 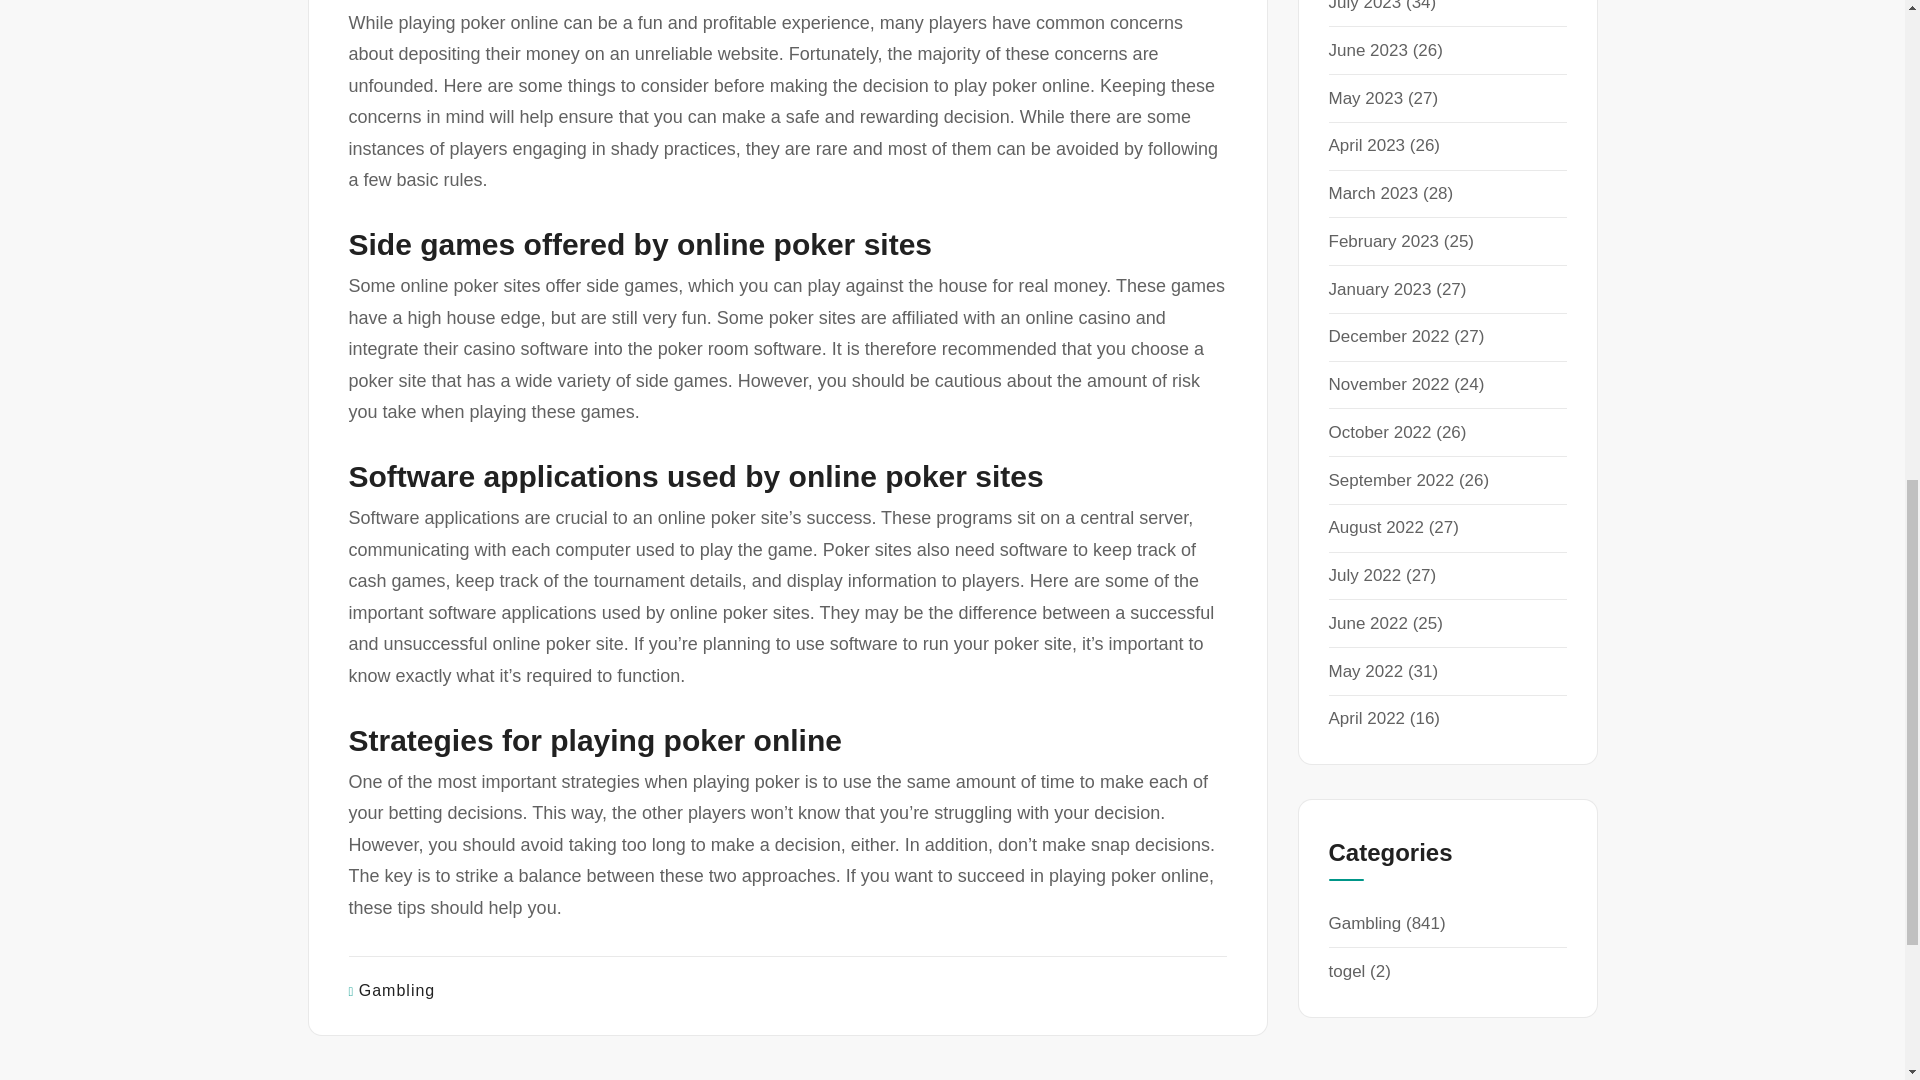 What do you see at coordinates (1368, 50) in the screenshot?
I see `June 2023` at bounding box center [1368, 50].